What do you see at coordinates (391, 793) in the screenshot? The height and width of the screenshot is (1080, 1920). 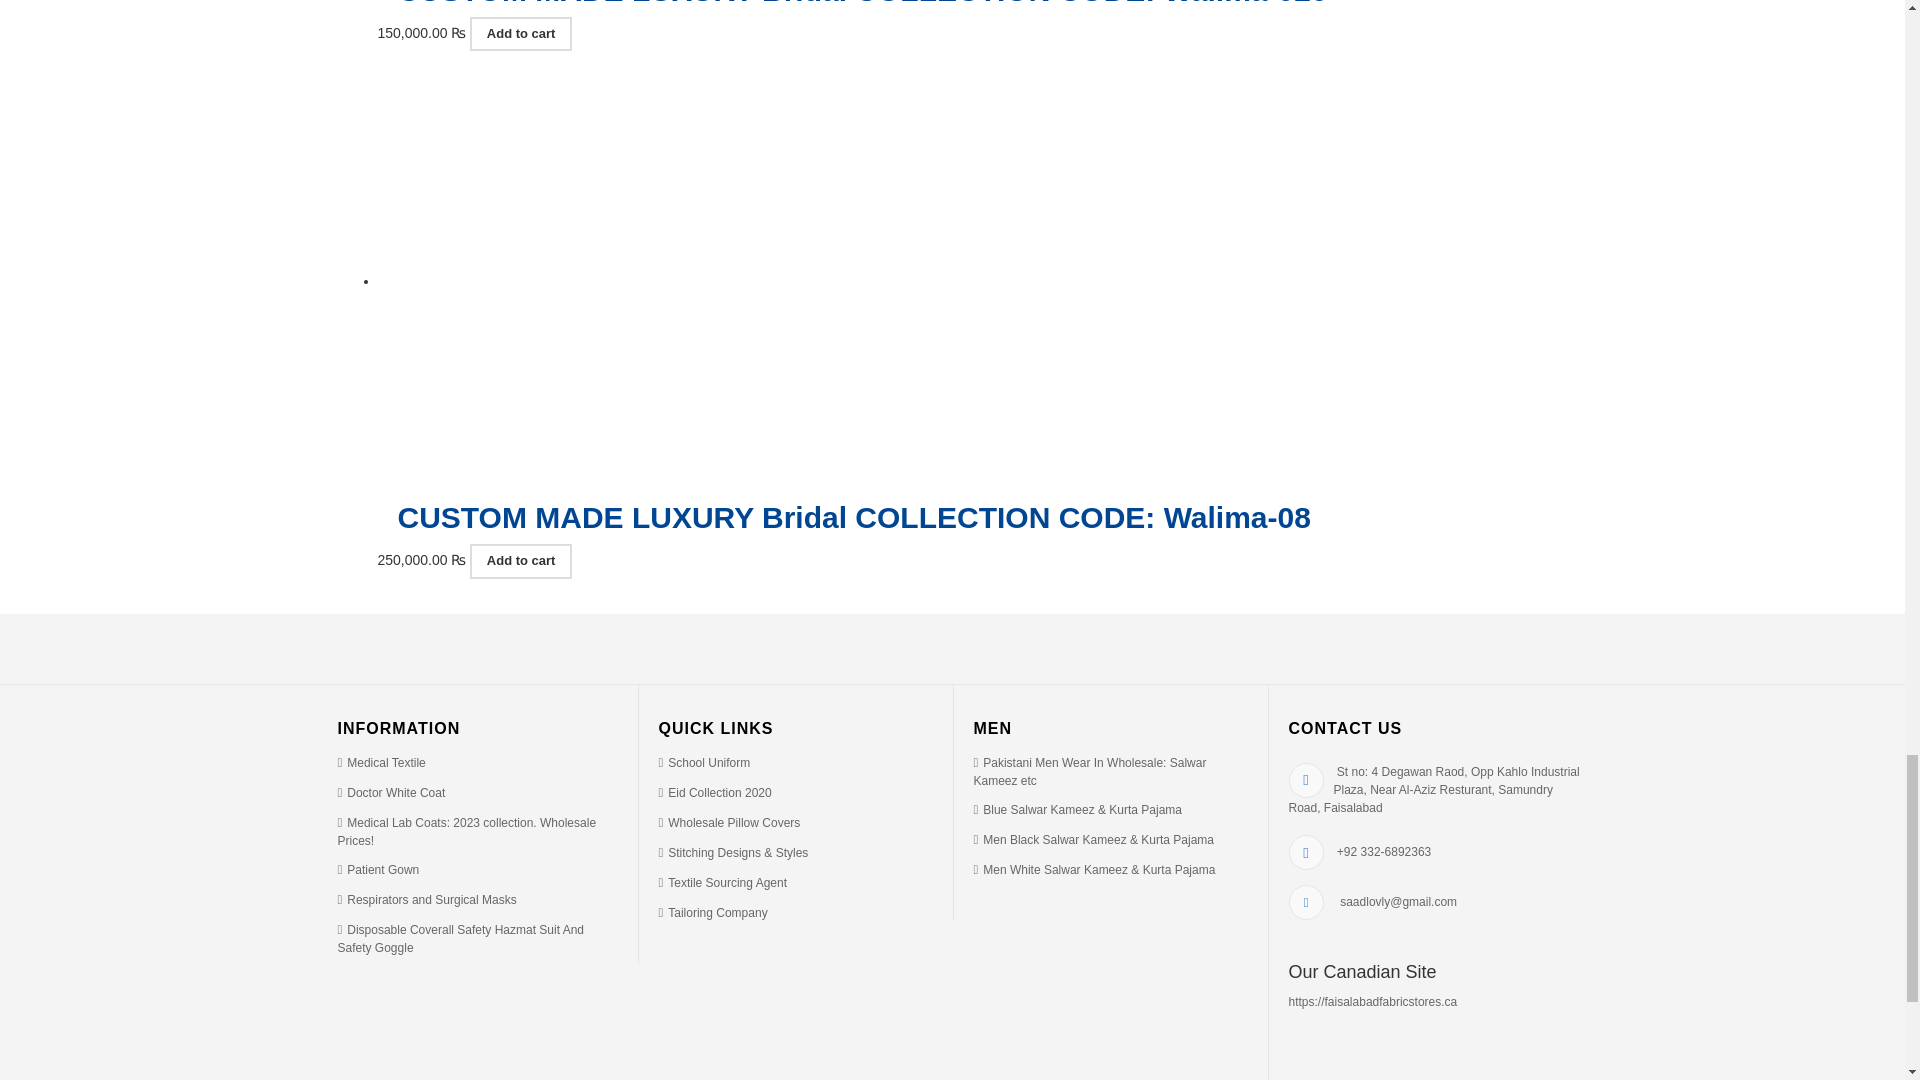 I see `How to buy` at bounding box center [391, 793].